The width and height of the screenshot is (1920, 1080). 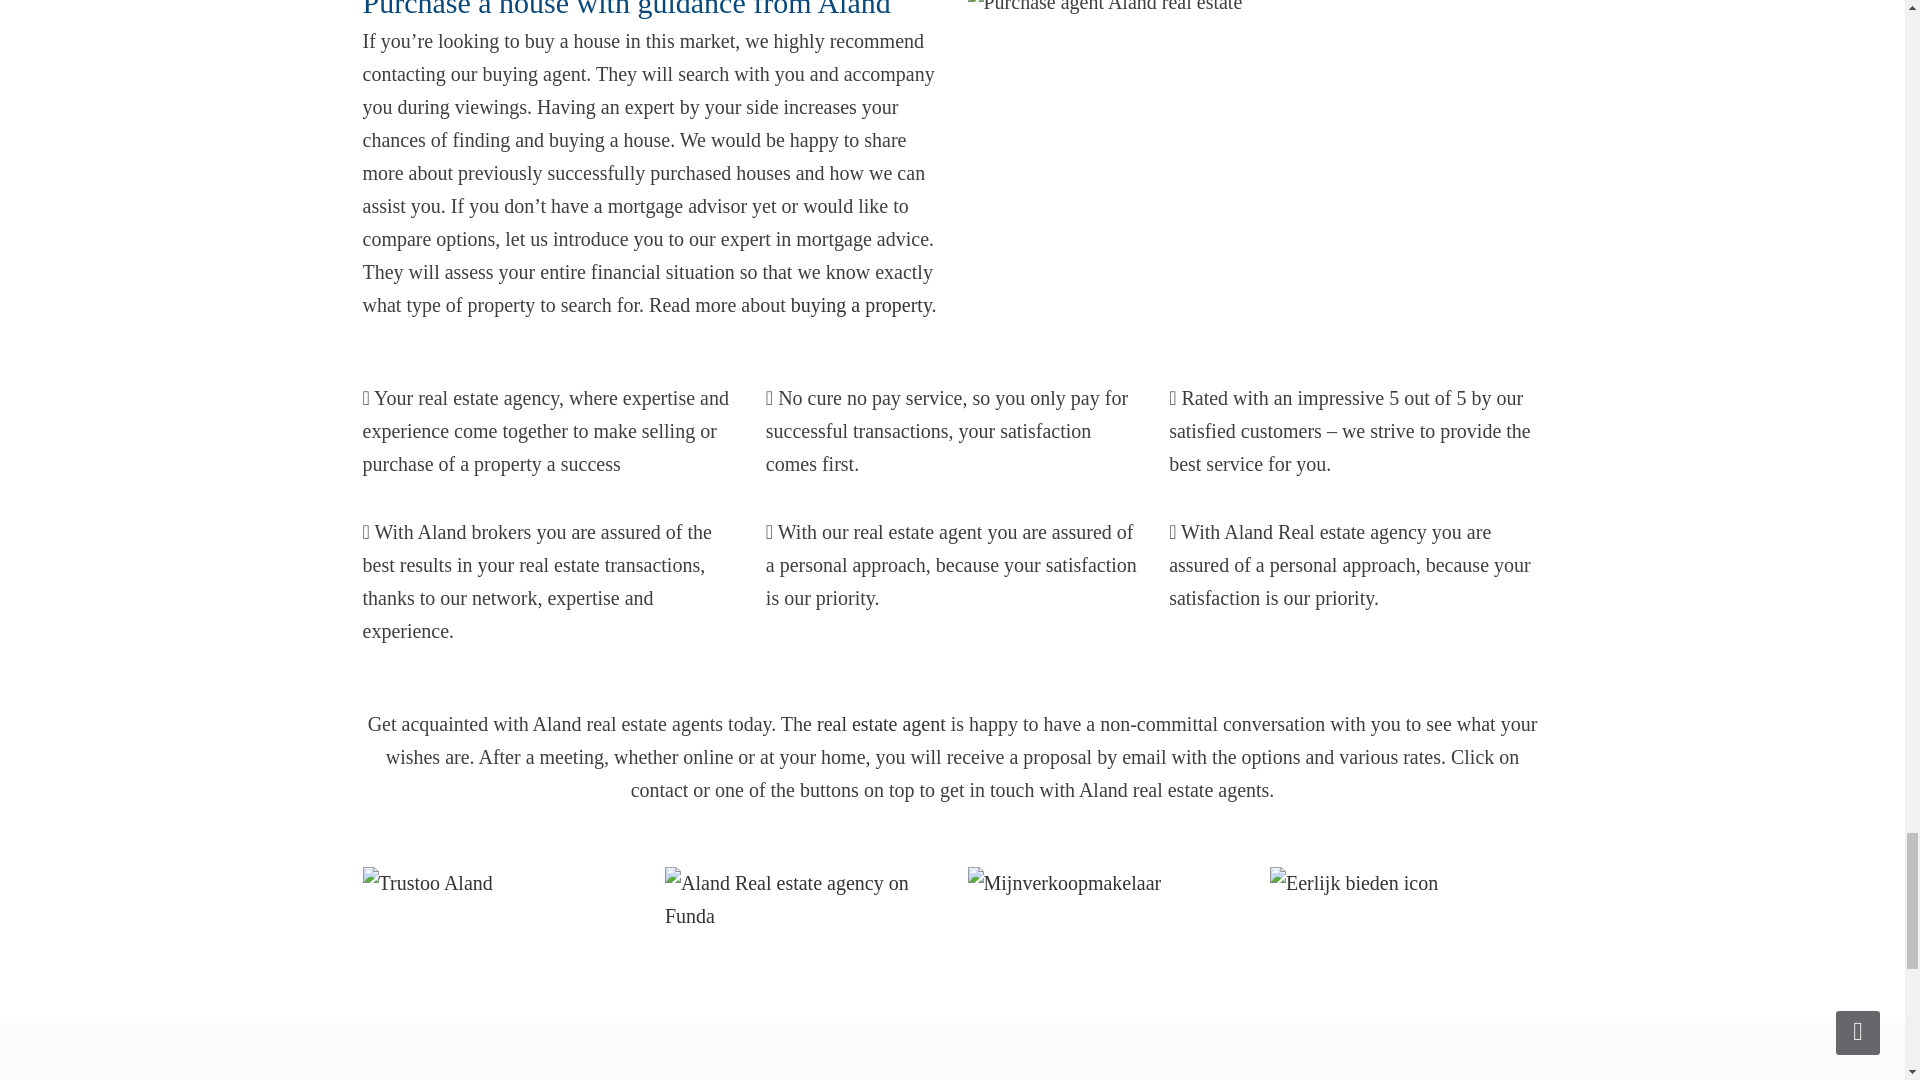 What do you see at coordinates (426, 883) in the screenshot?
I see `trustoo-icon` at bounding box center [426, 883].